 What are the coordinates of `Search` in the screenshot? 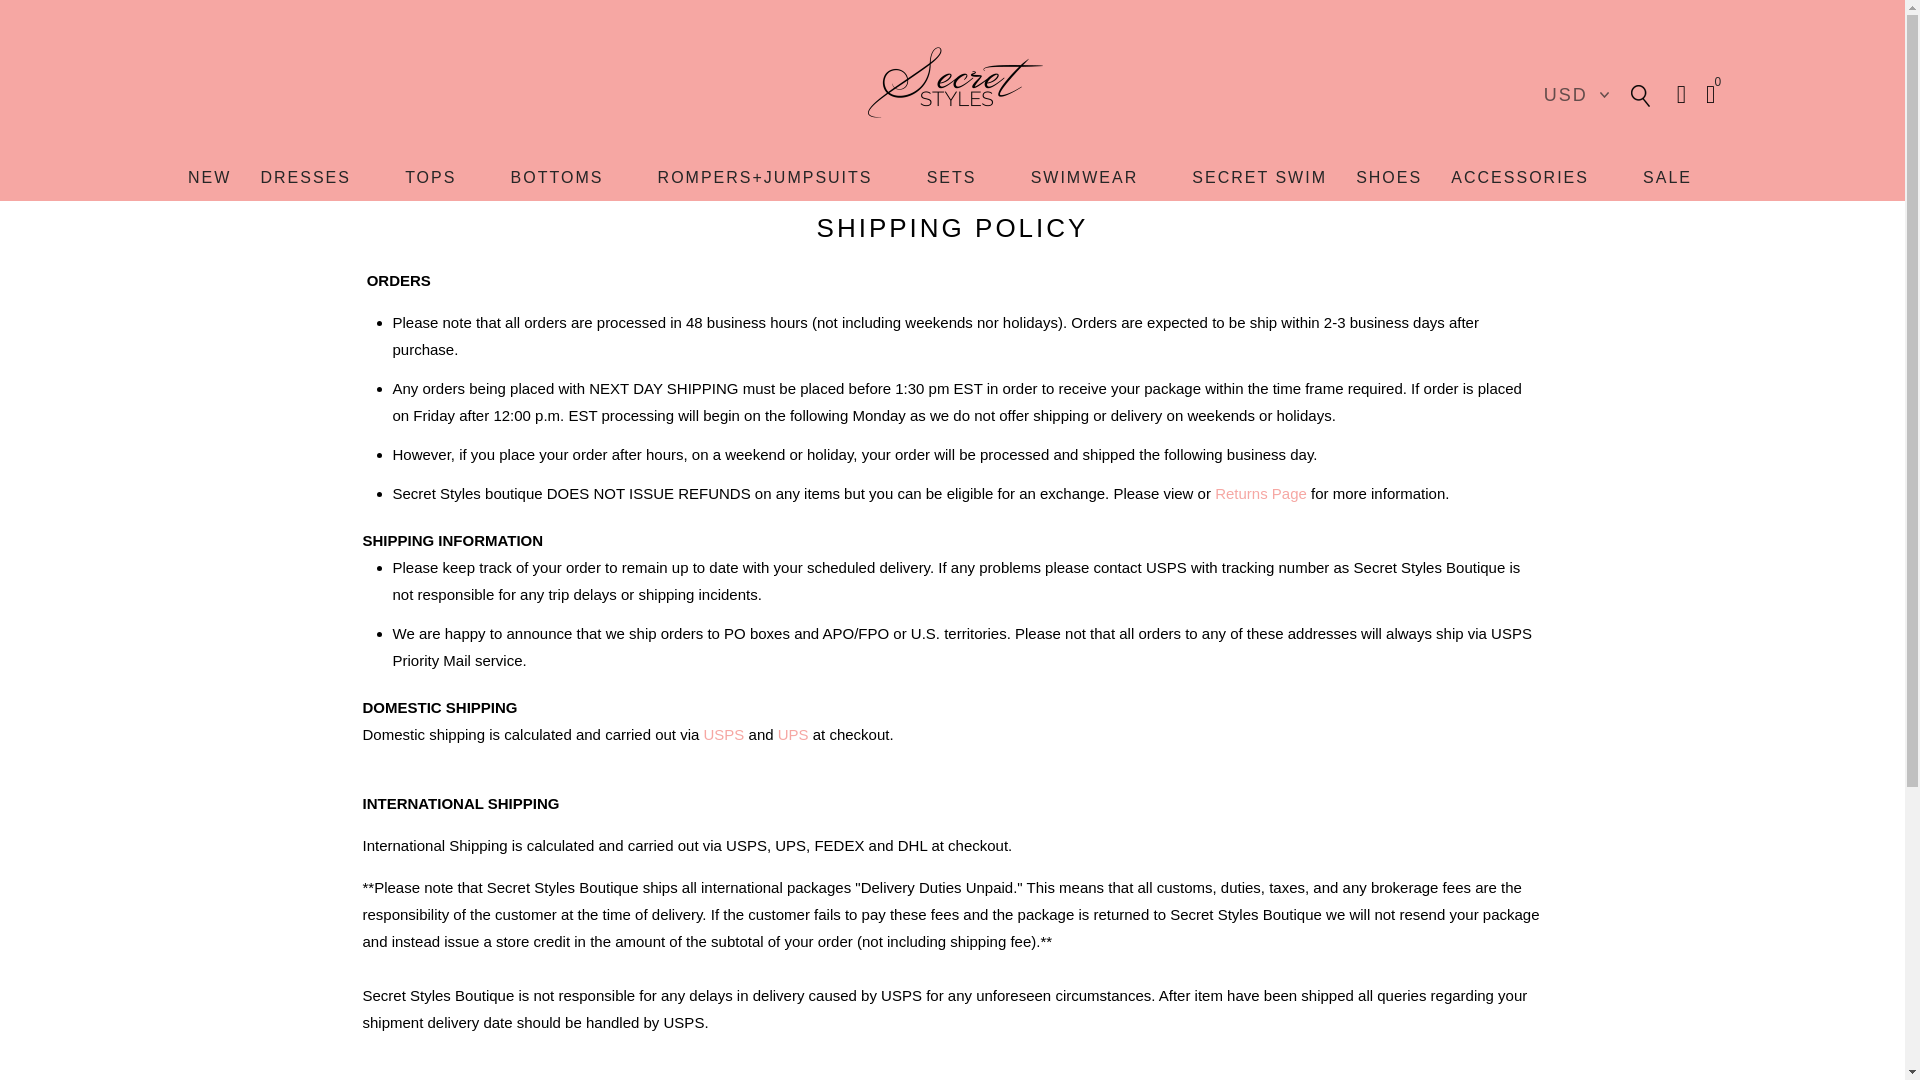 It's located at (1640, 94).